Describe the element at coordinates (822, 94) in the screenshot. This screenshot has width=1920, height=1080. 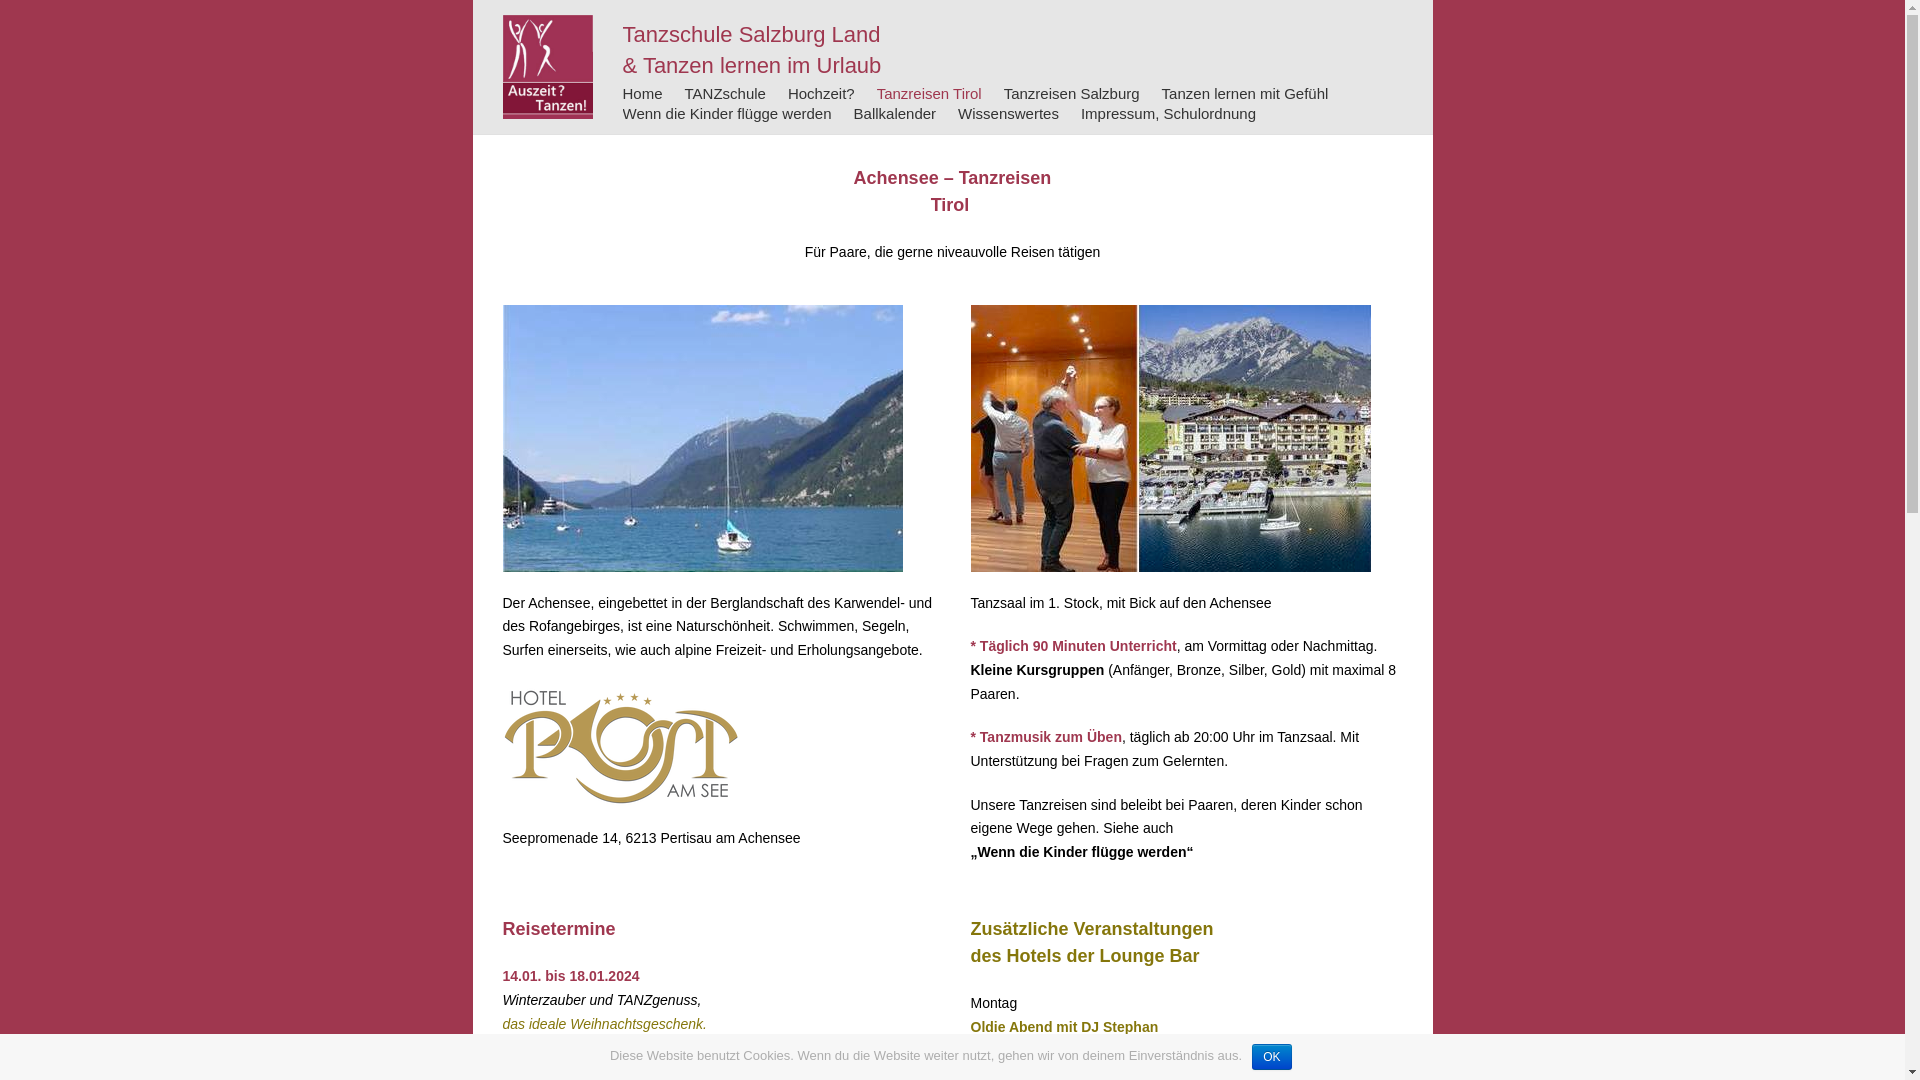
I see `Hochzeit?` at that location.